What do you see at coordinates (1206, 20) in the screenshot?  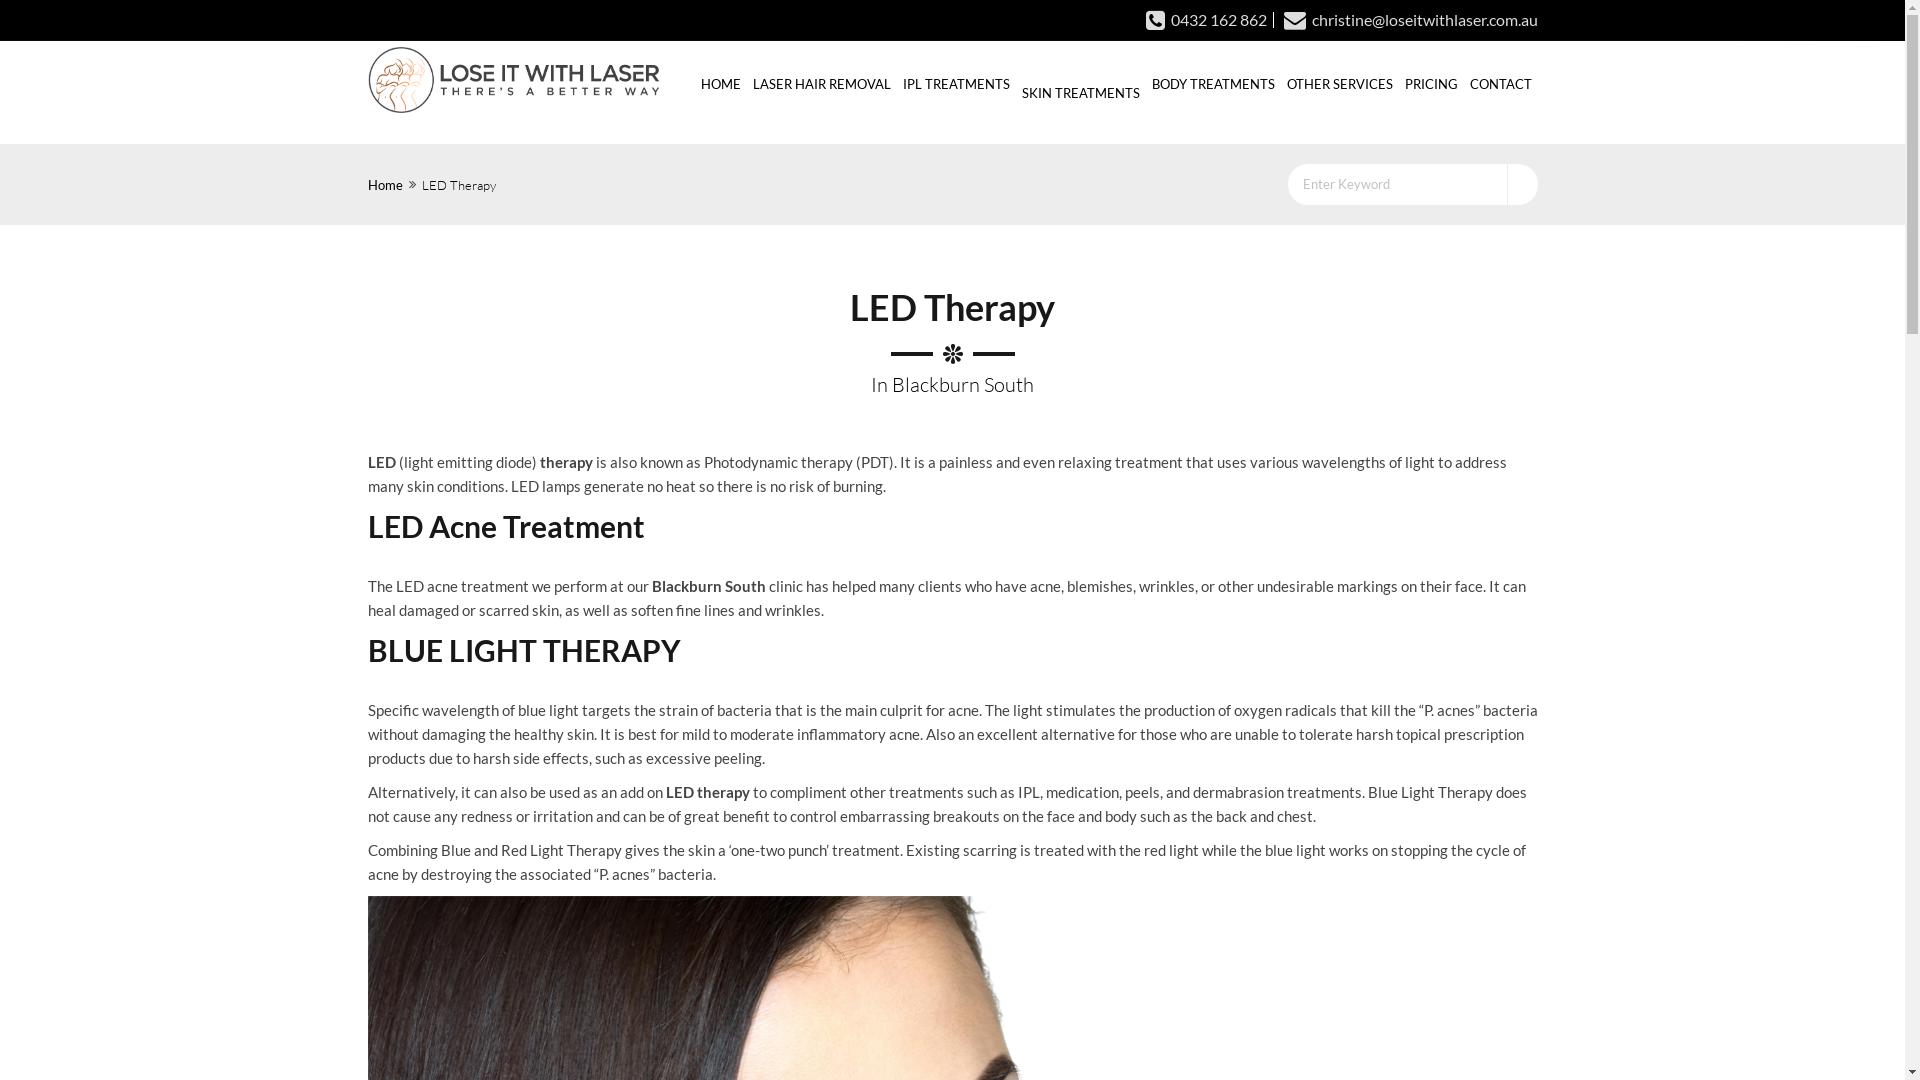 I see `0432 162 862` at bounding box center [1206, 20].